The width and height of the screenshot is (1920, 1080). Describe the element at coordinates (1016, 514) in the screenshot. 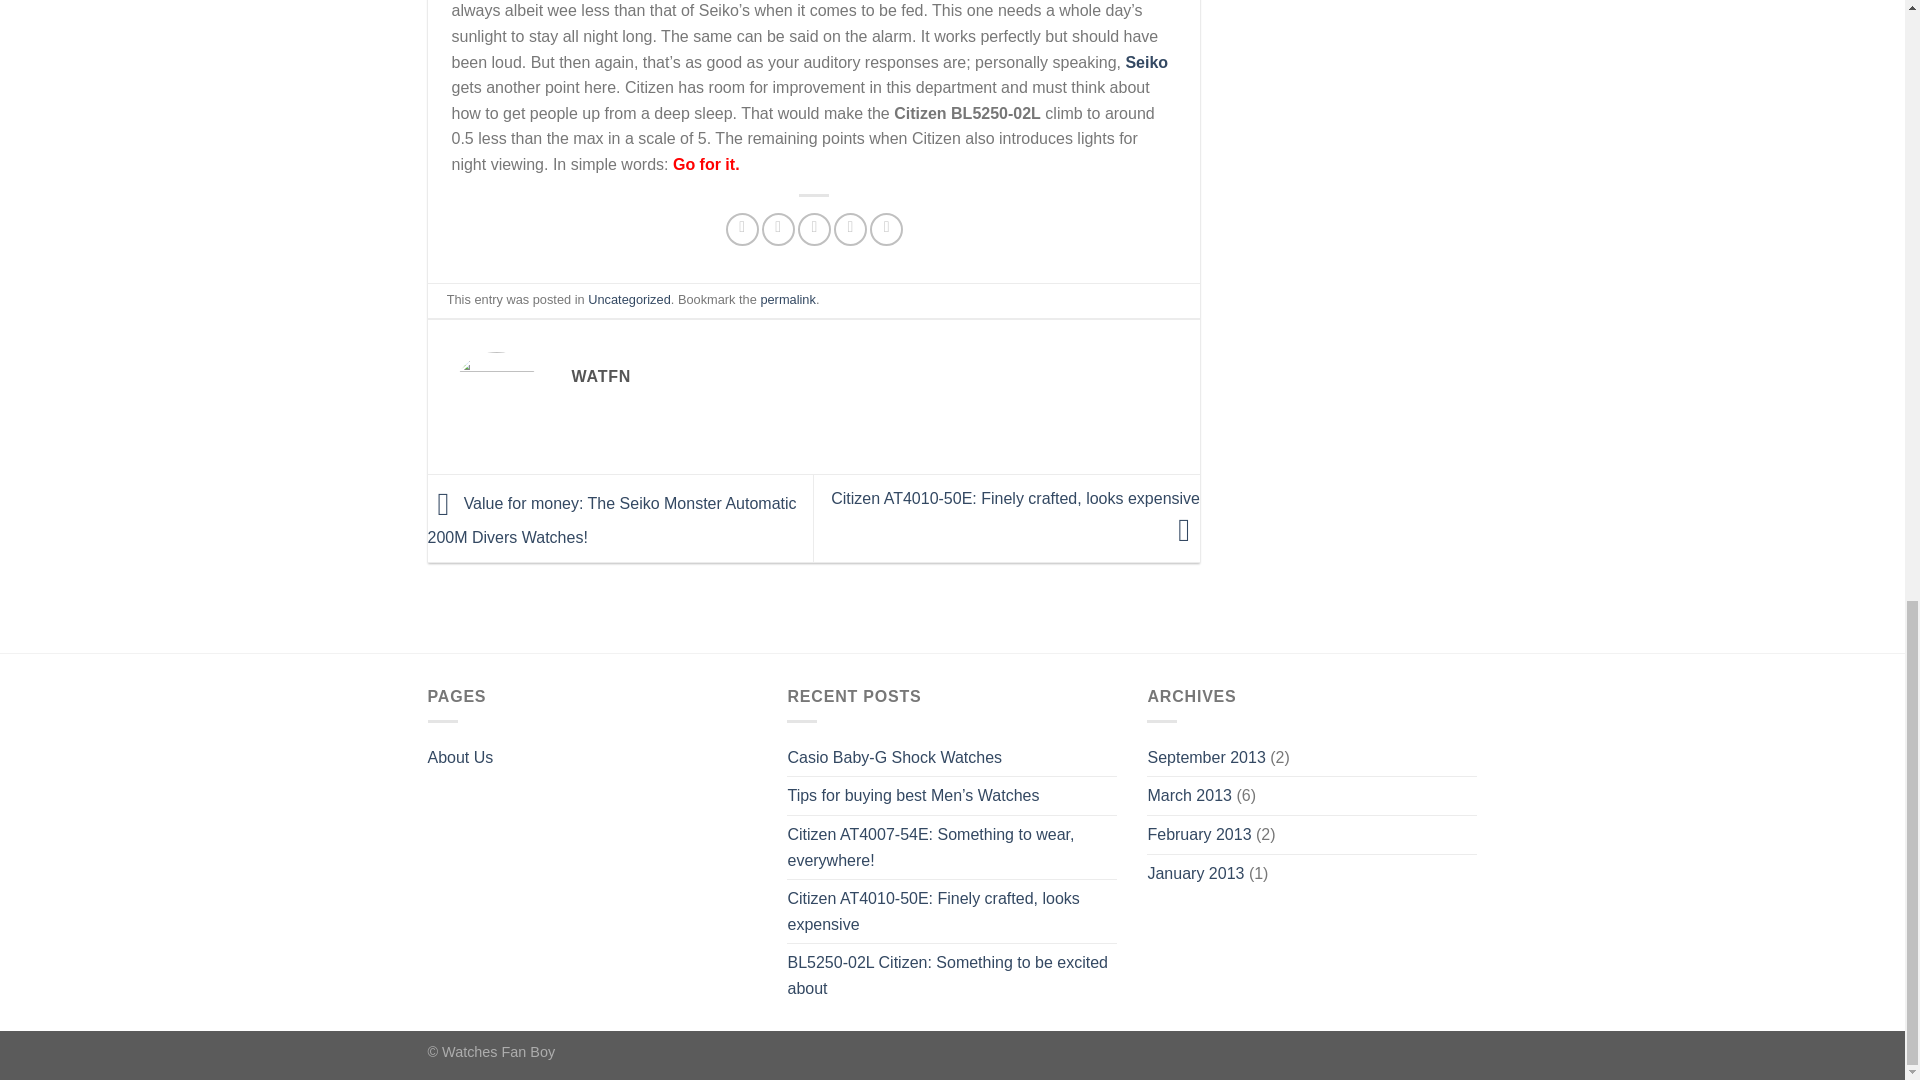

I see `Citizen AT4010-50E: Finely crafted, looks expensive` at that location.